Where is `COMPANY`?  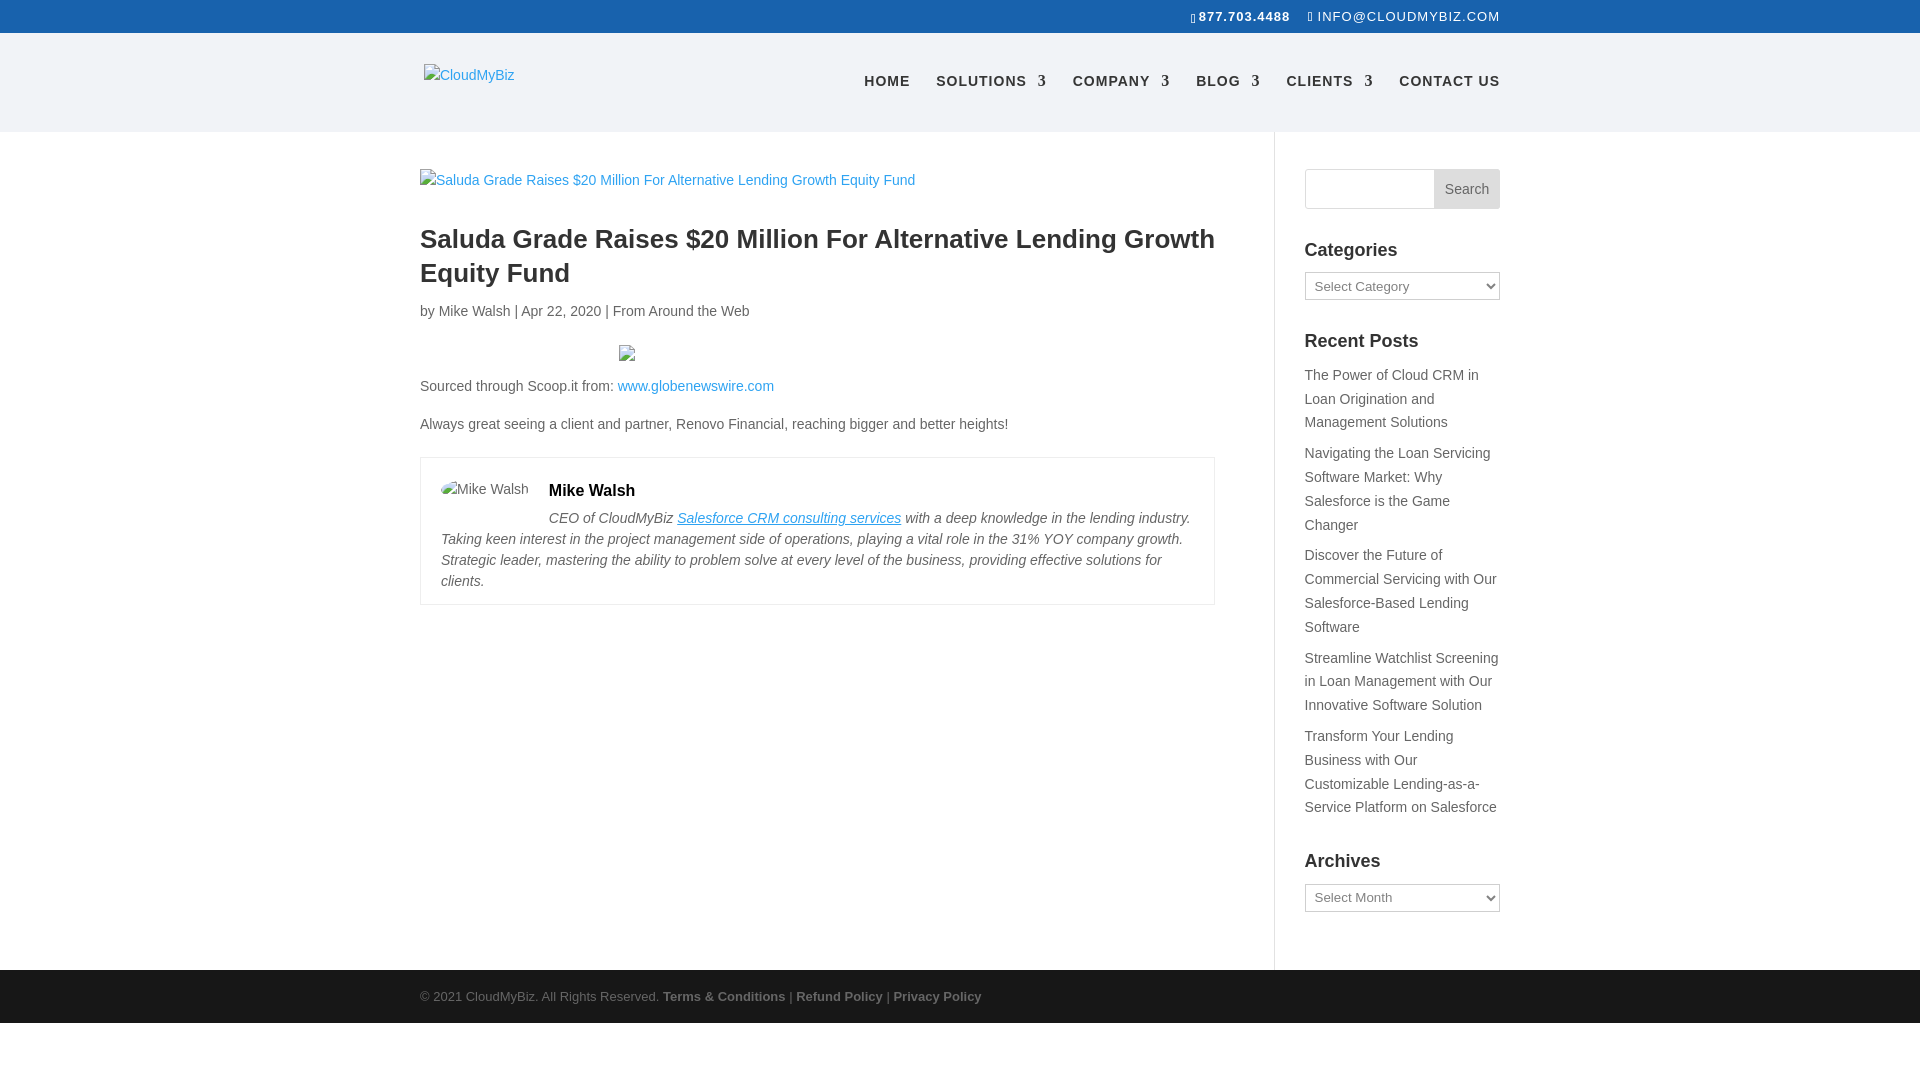 COMPANY is located at coordinates (1122, 102).